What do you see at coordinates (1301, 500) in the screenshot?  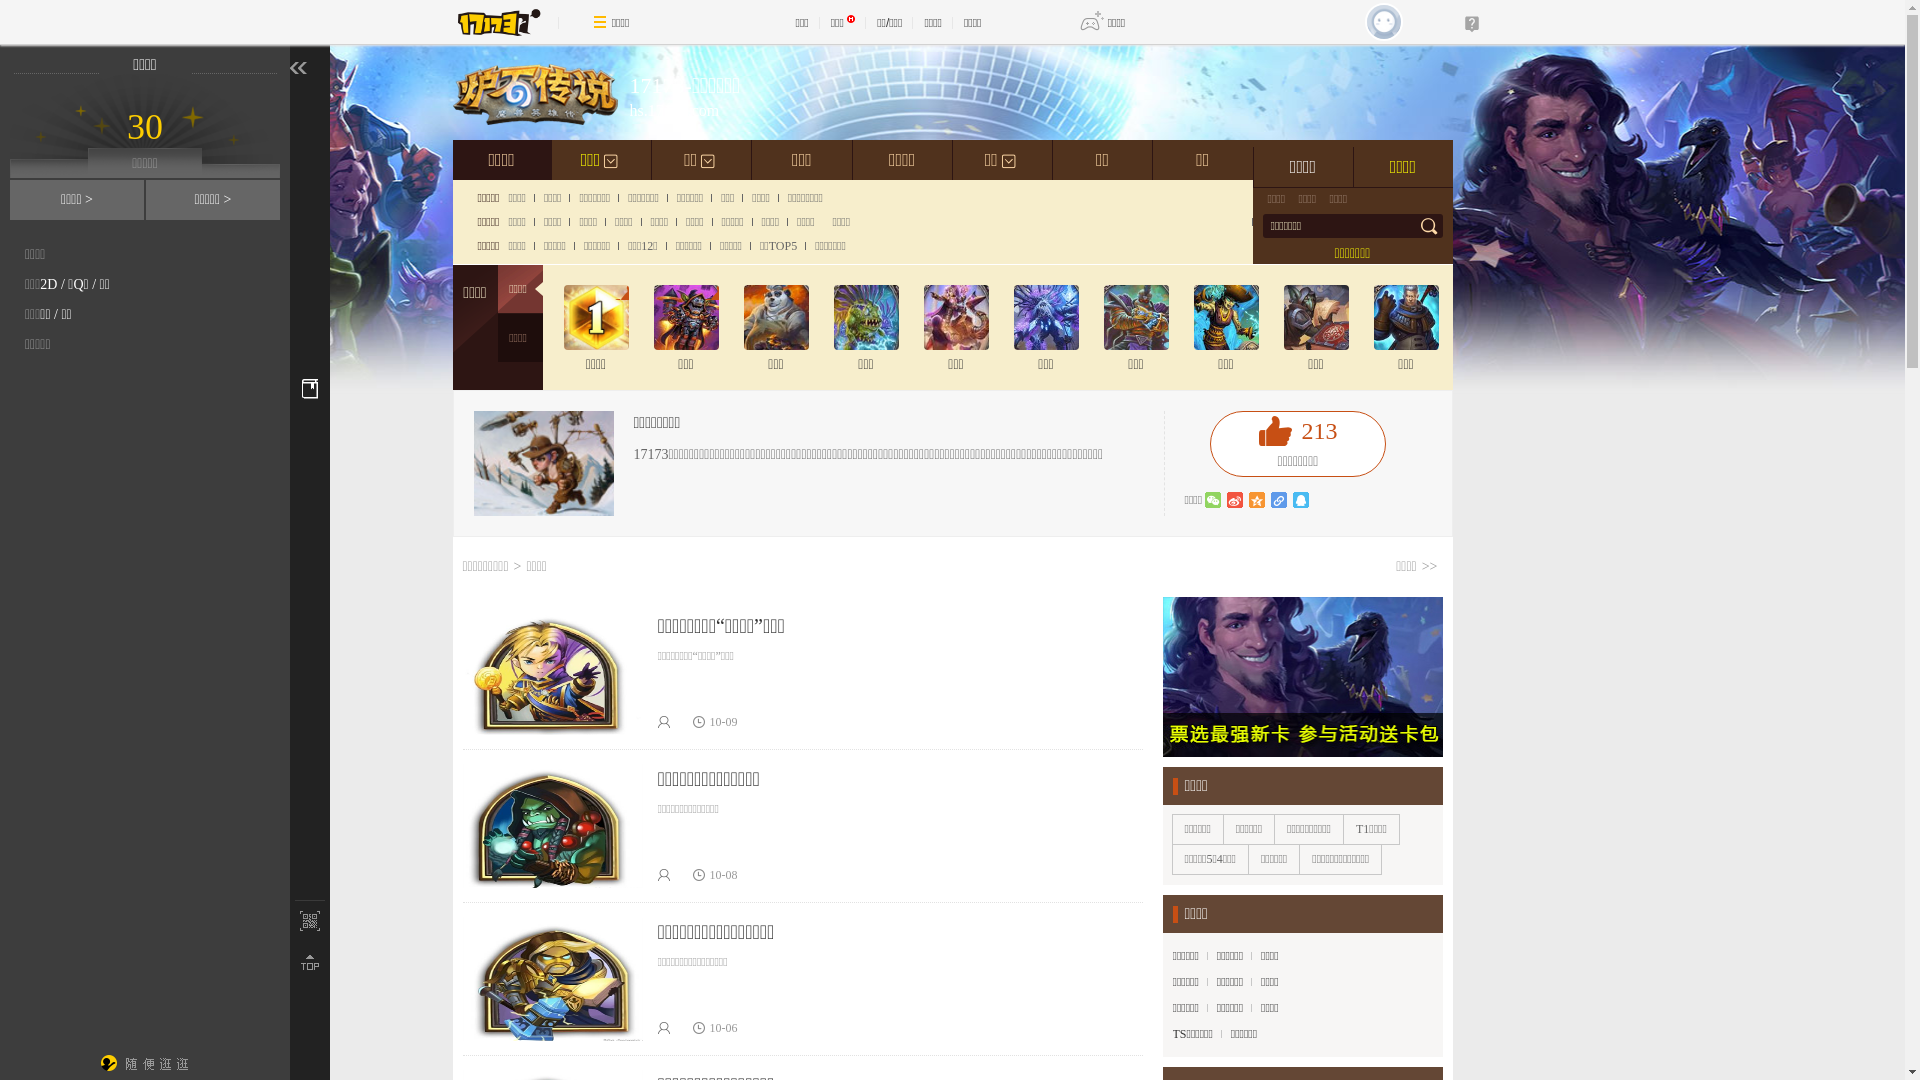 I see `q` at bounding box center [1301, 500].